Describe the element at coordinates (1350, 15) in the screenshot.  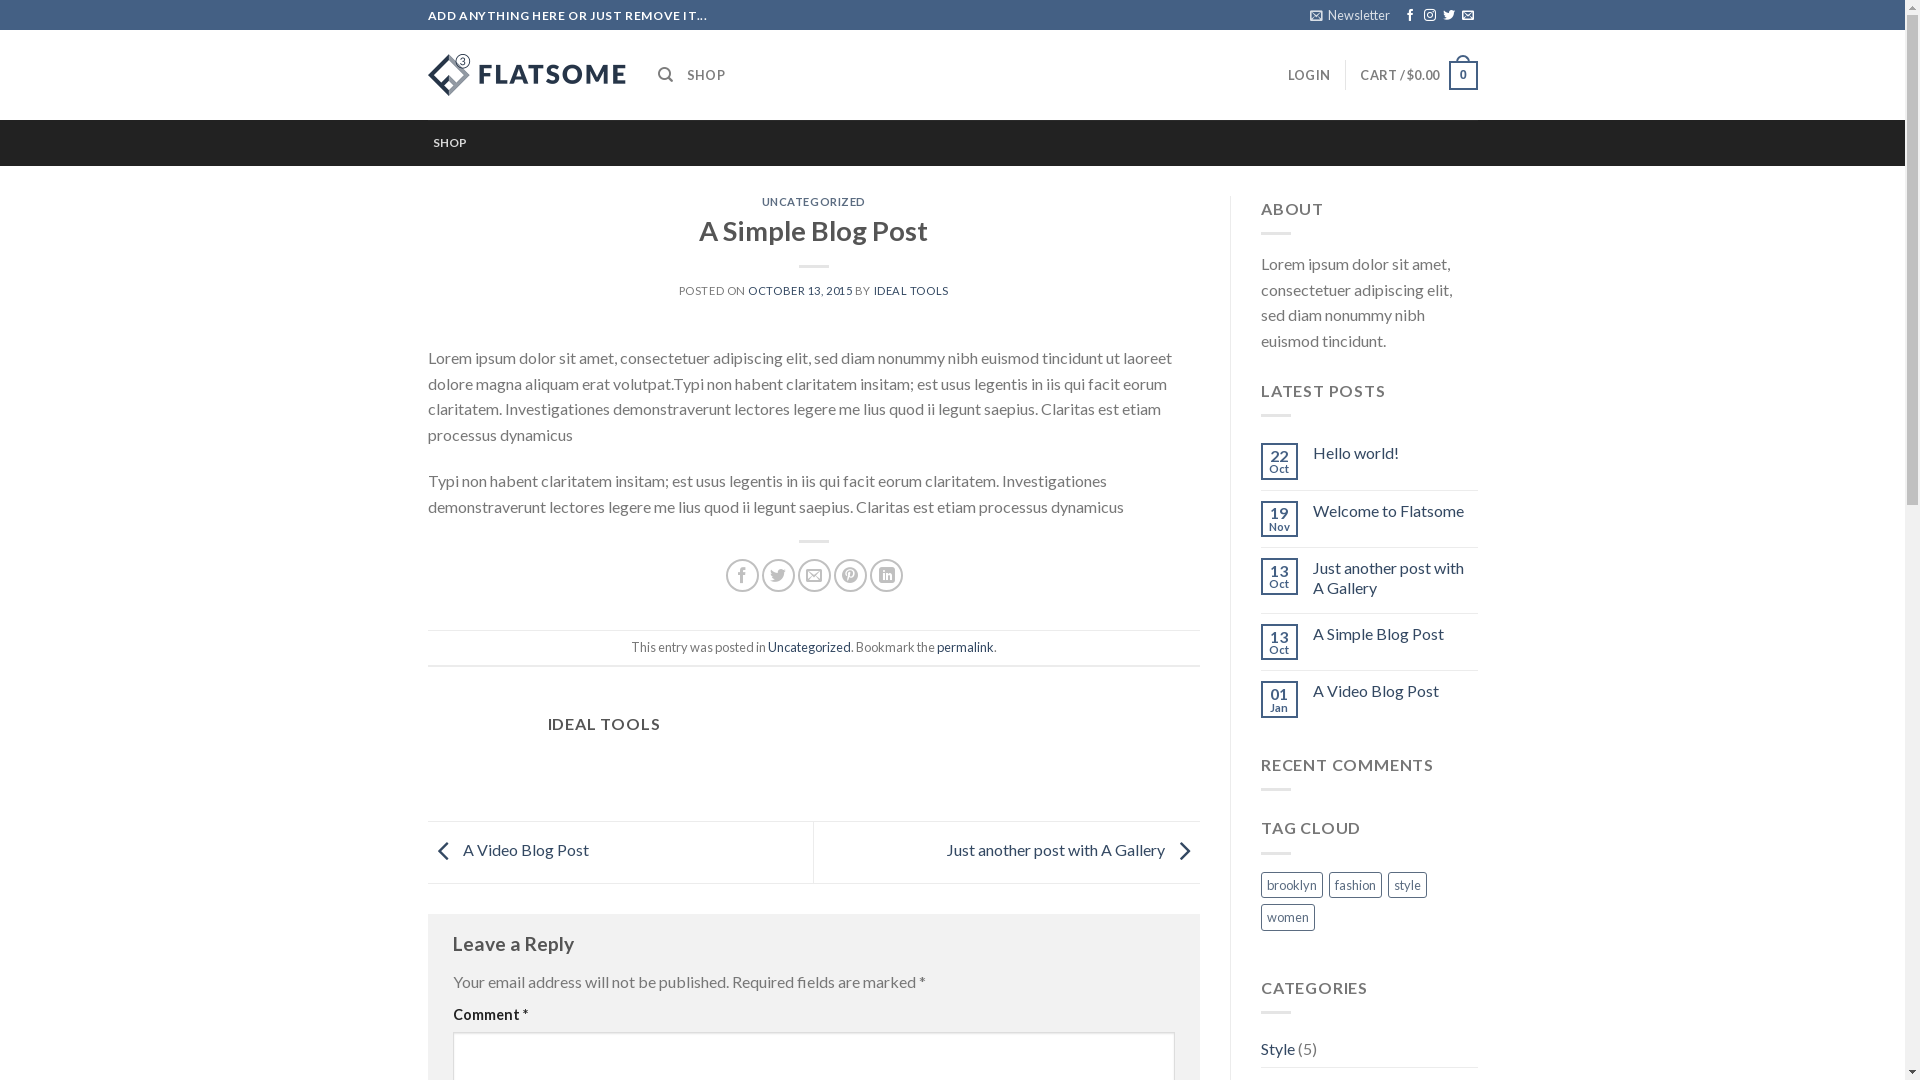
I see `Newsletter` at that location.